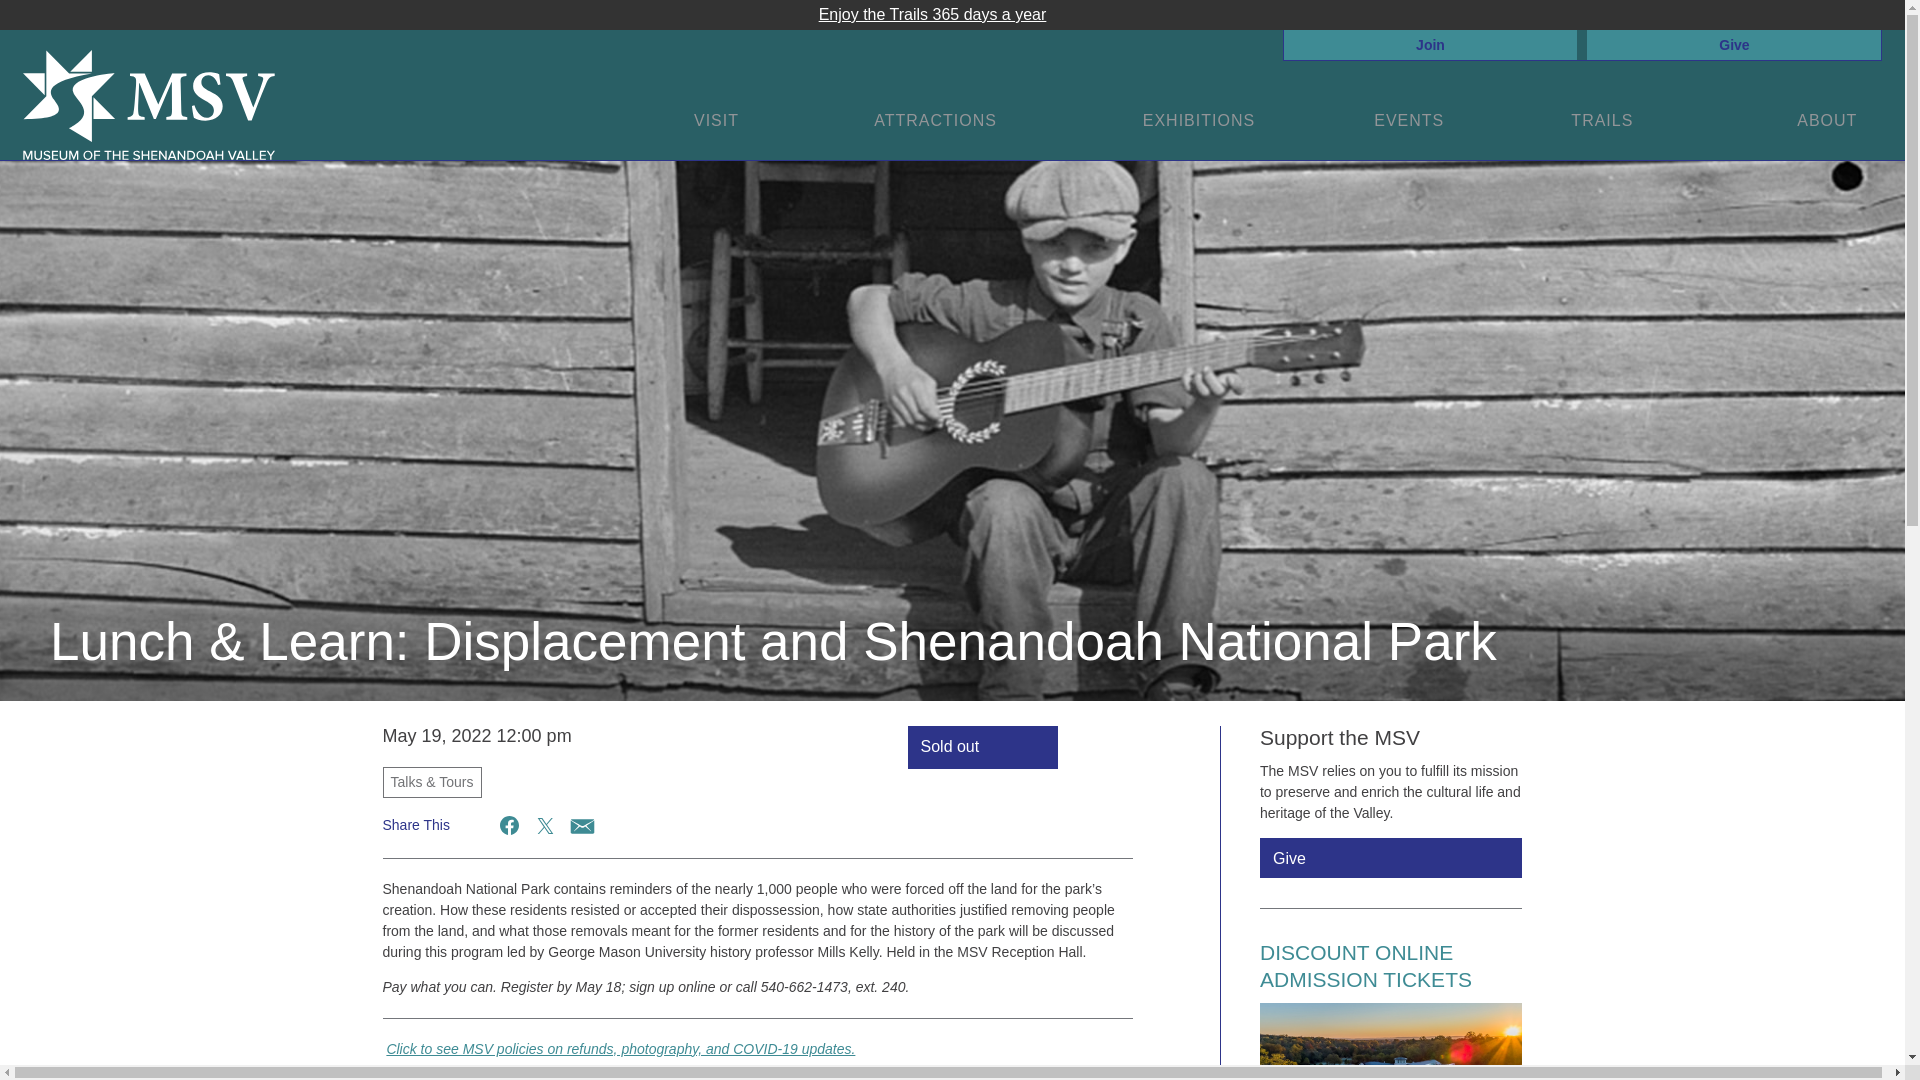  What do you see at coordinates (932, 14) in the screenshot?
I see `Enjoy the Trails 365 days a year` at bounding box center [932, 14].